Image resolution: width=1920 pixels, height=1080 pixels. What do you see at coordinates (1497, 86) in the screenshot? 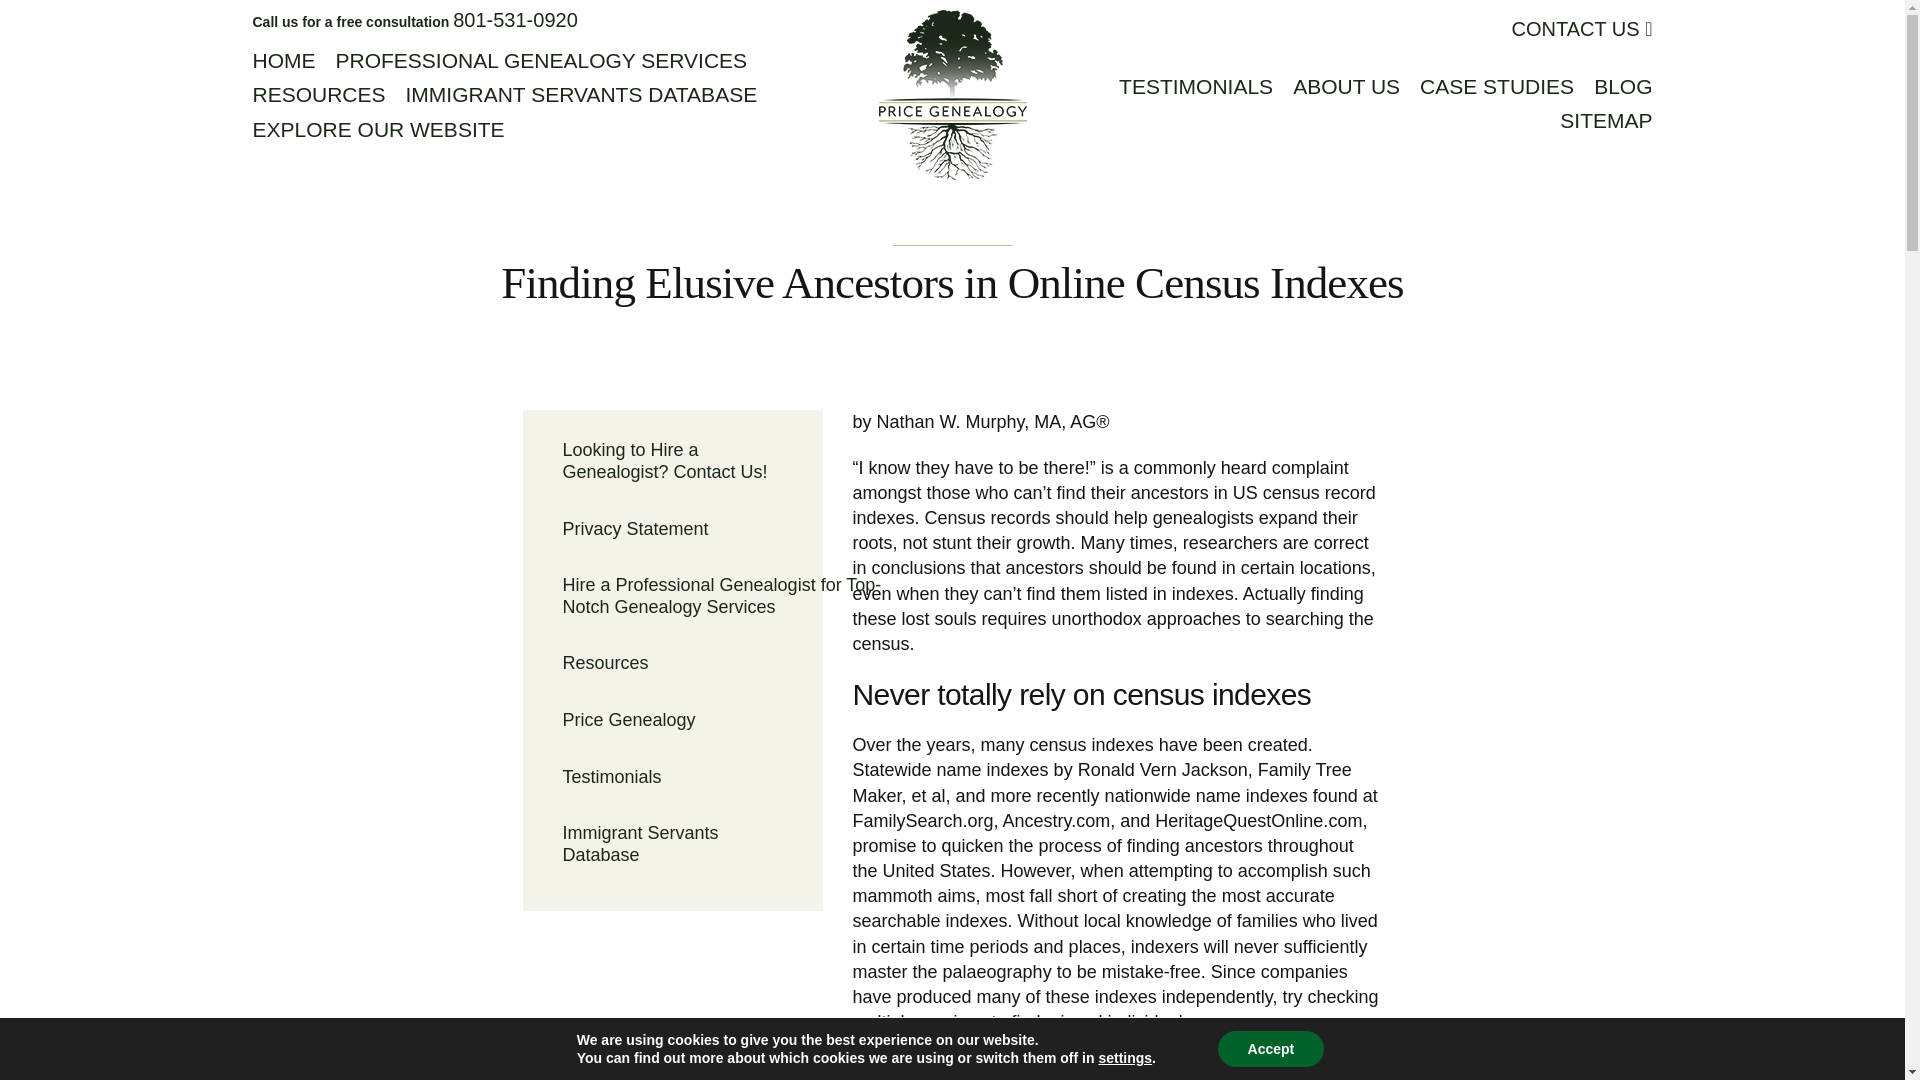
I see `CASE STUDIES` at bounding box center [1497, 86].